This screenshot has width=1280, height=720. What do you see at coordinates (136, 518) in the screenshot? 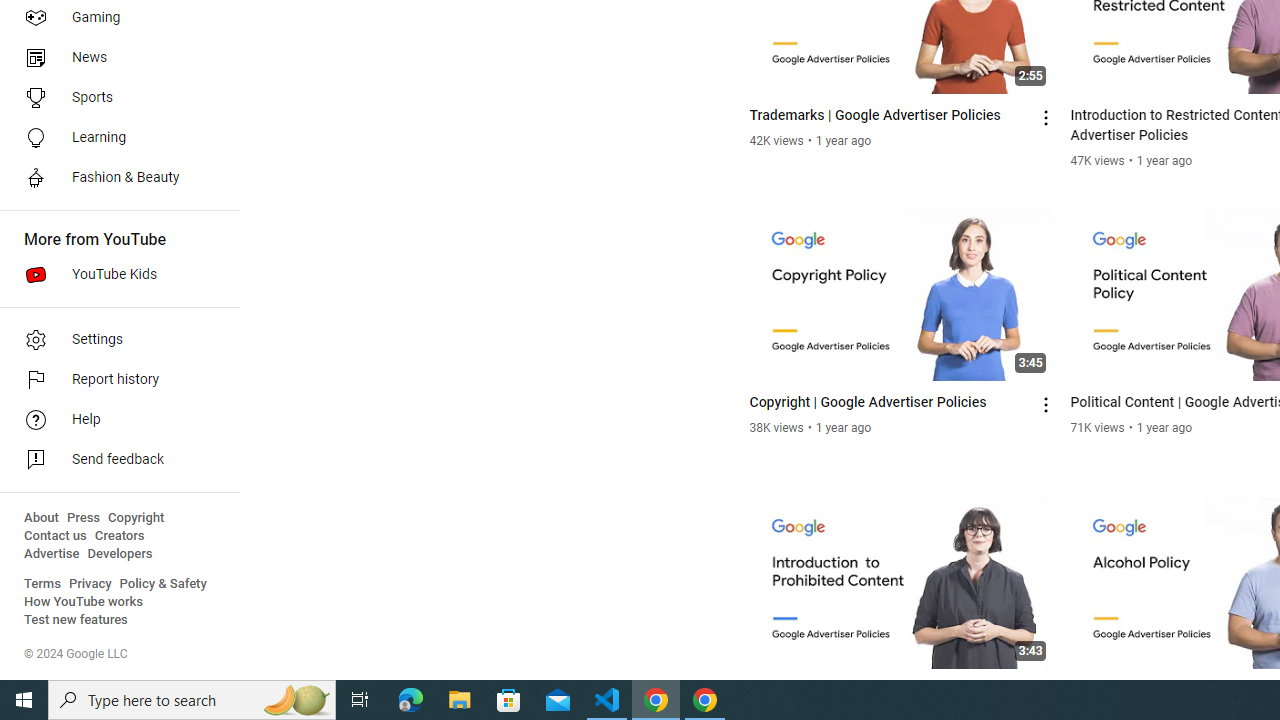
I see `Copyright` at bounding box center [136, 518].